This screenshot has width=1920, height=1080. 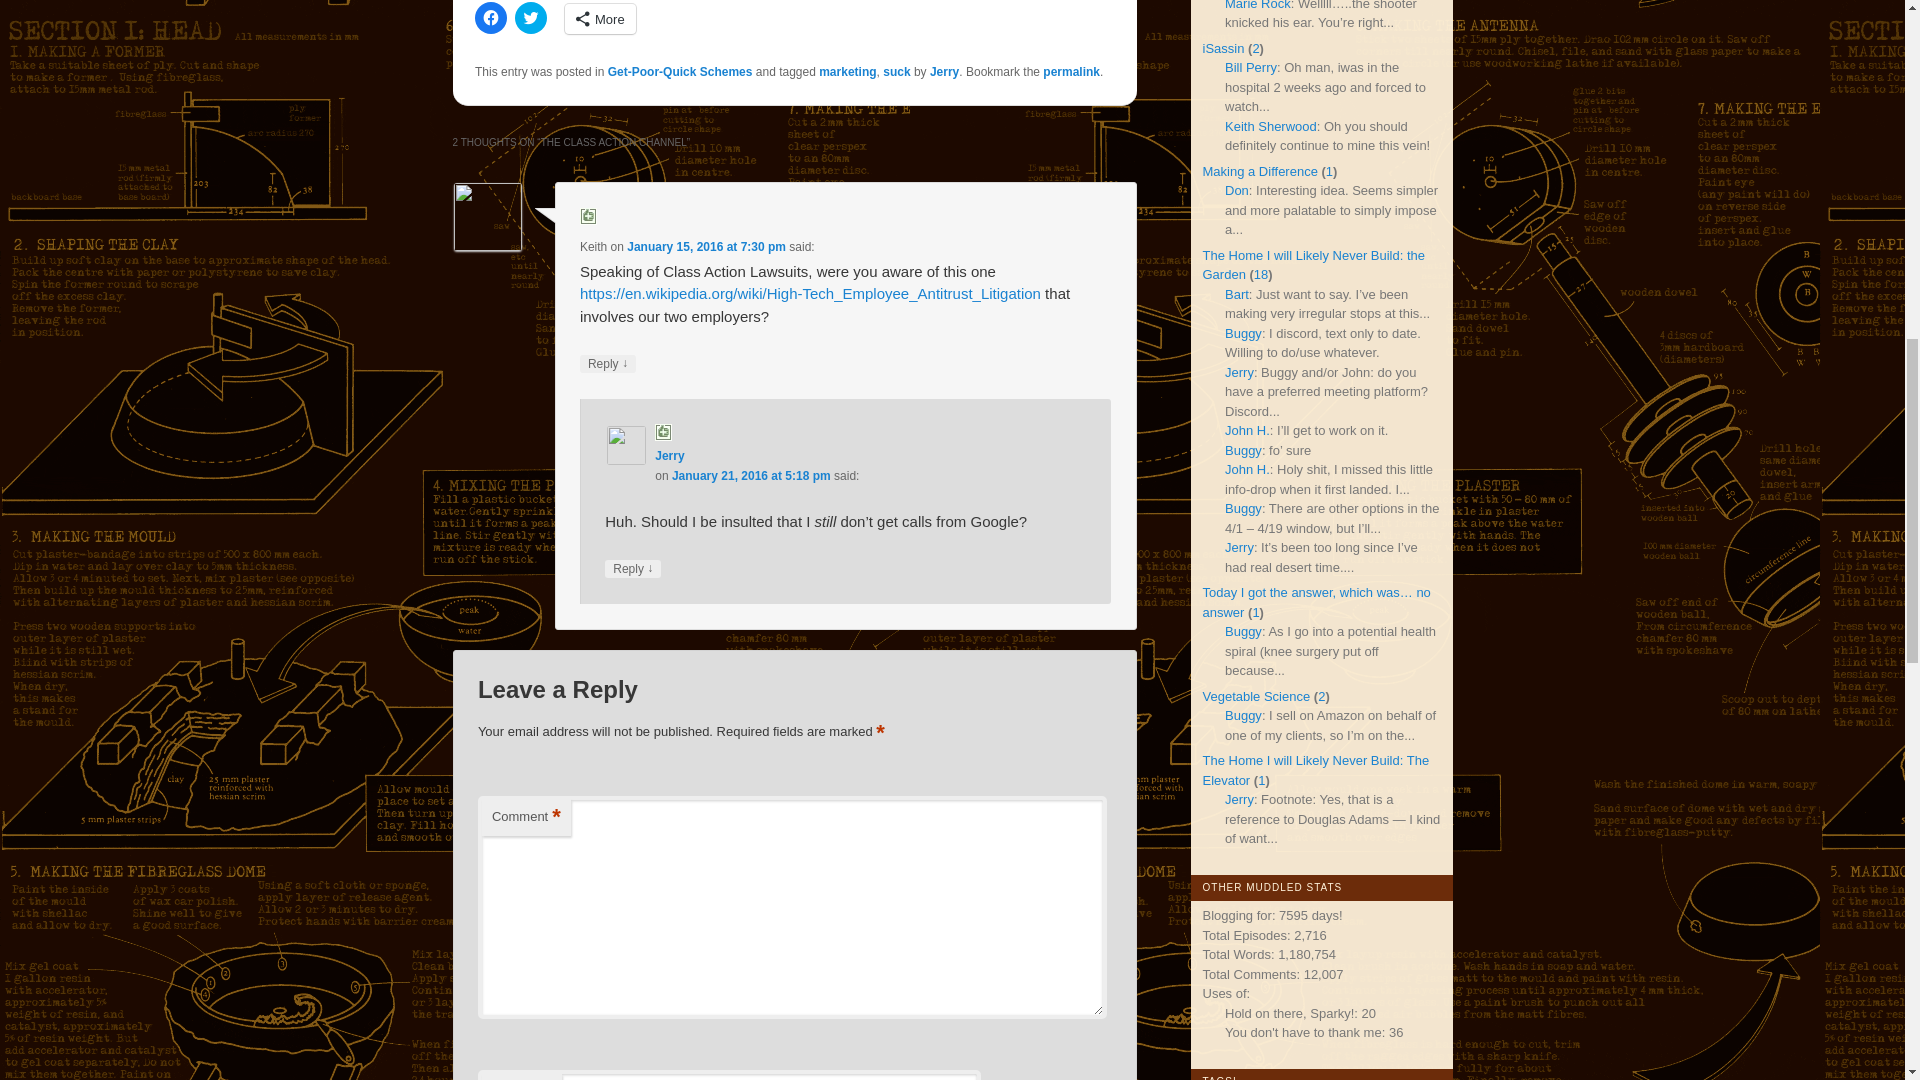 I want to click on Get-Poor-Quick Schemes, so click(x=680, y=71).